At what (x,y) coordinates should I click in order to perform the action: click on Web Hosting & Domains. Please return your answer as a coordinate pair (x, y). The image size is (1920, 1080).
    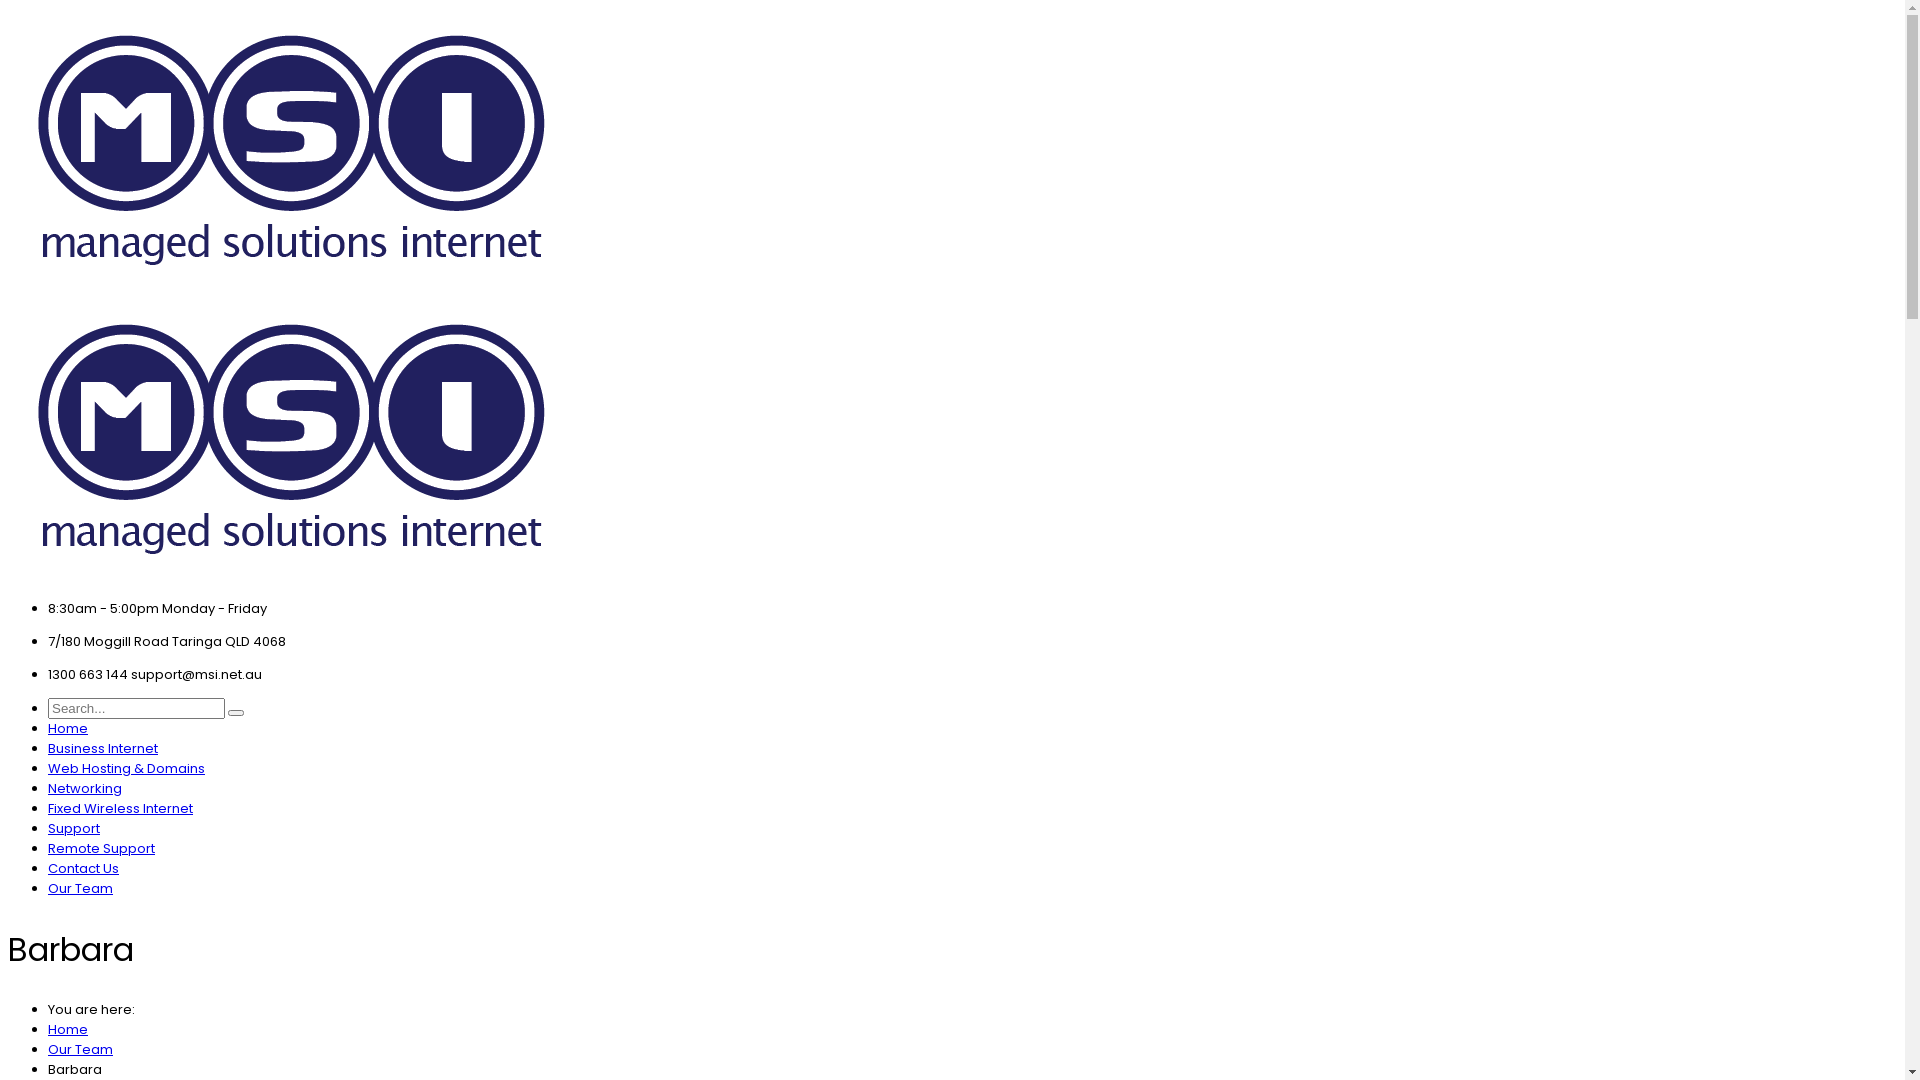
    Looking at the image, I should click on (126, 768).